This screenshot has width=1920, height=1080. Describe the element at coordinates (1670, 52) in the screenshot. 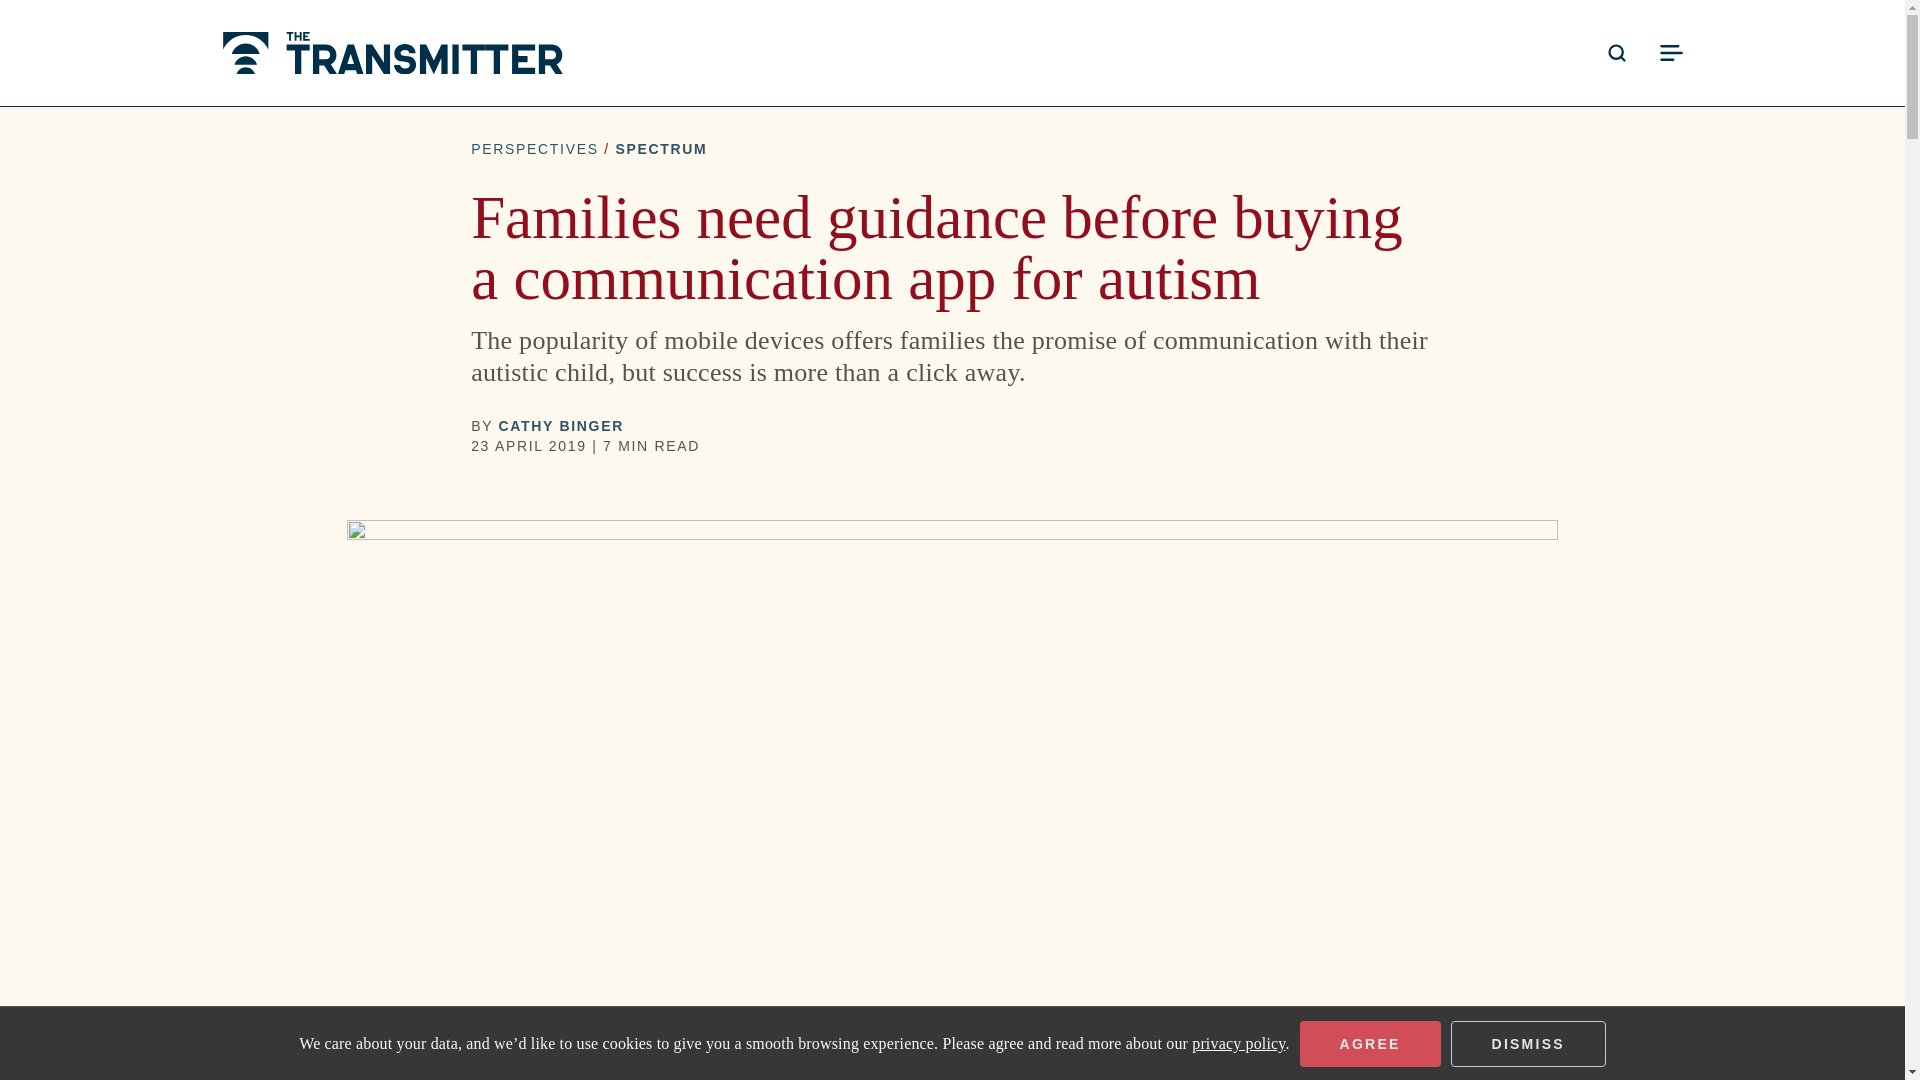

I see `Open menu` at that location.